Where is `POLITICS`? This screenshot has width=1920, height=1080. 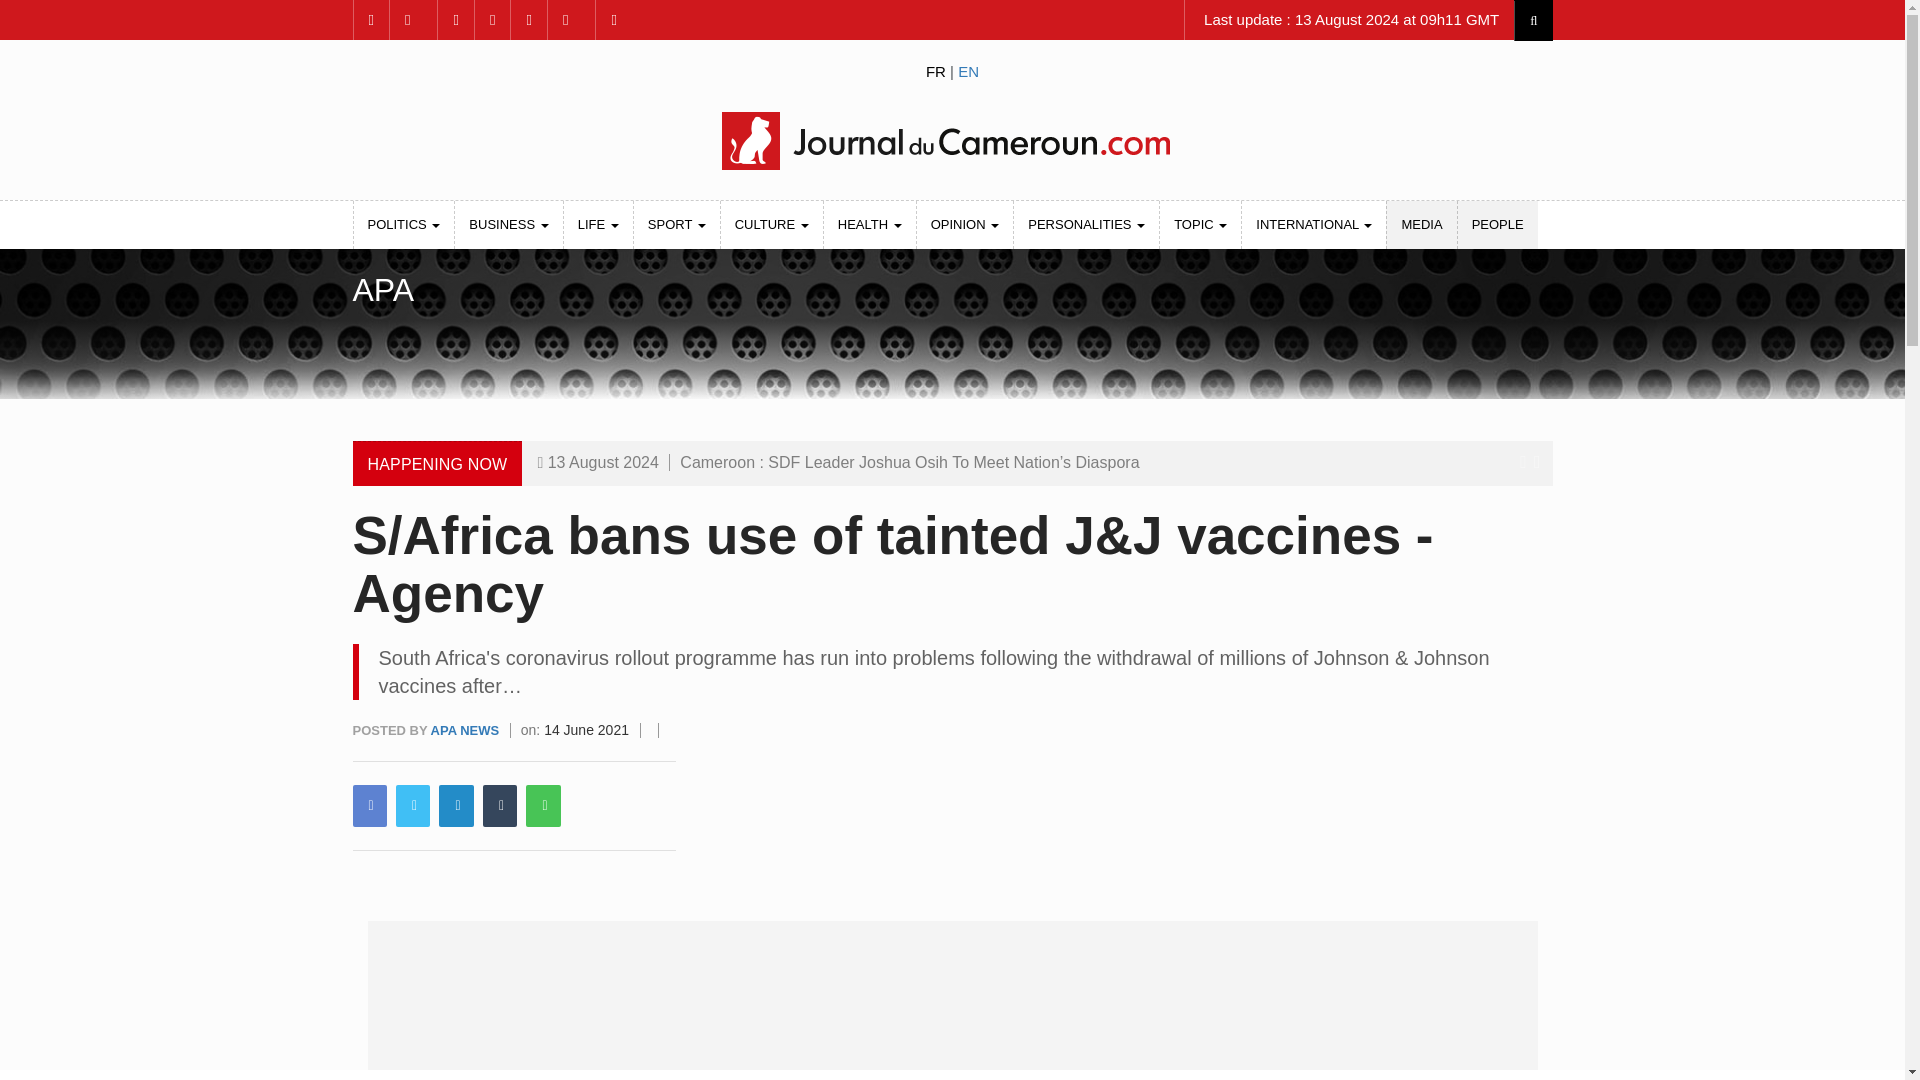
POLITICS is located at coordinates (404, 224).